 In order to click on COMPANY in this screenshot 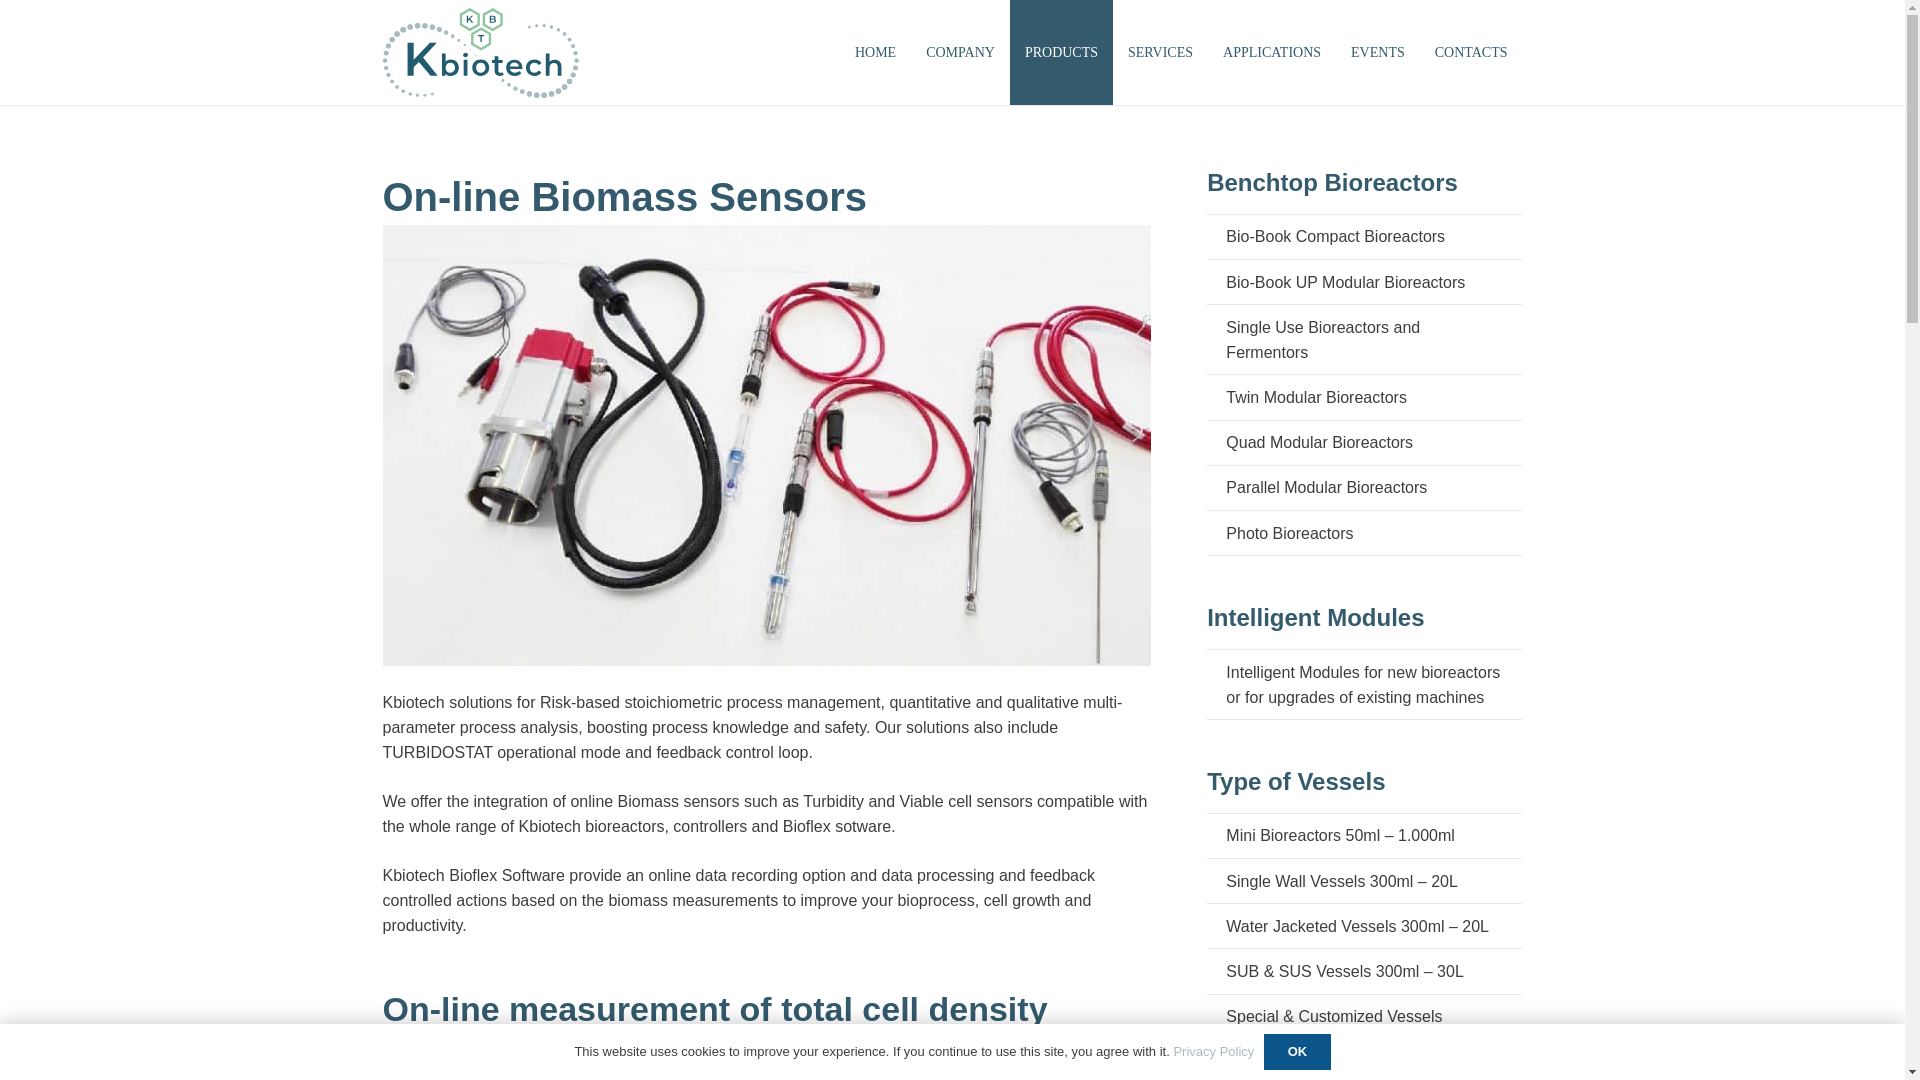, I will do `click(960, 52)`.